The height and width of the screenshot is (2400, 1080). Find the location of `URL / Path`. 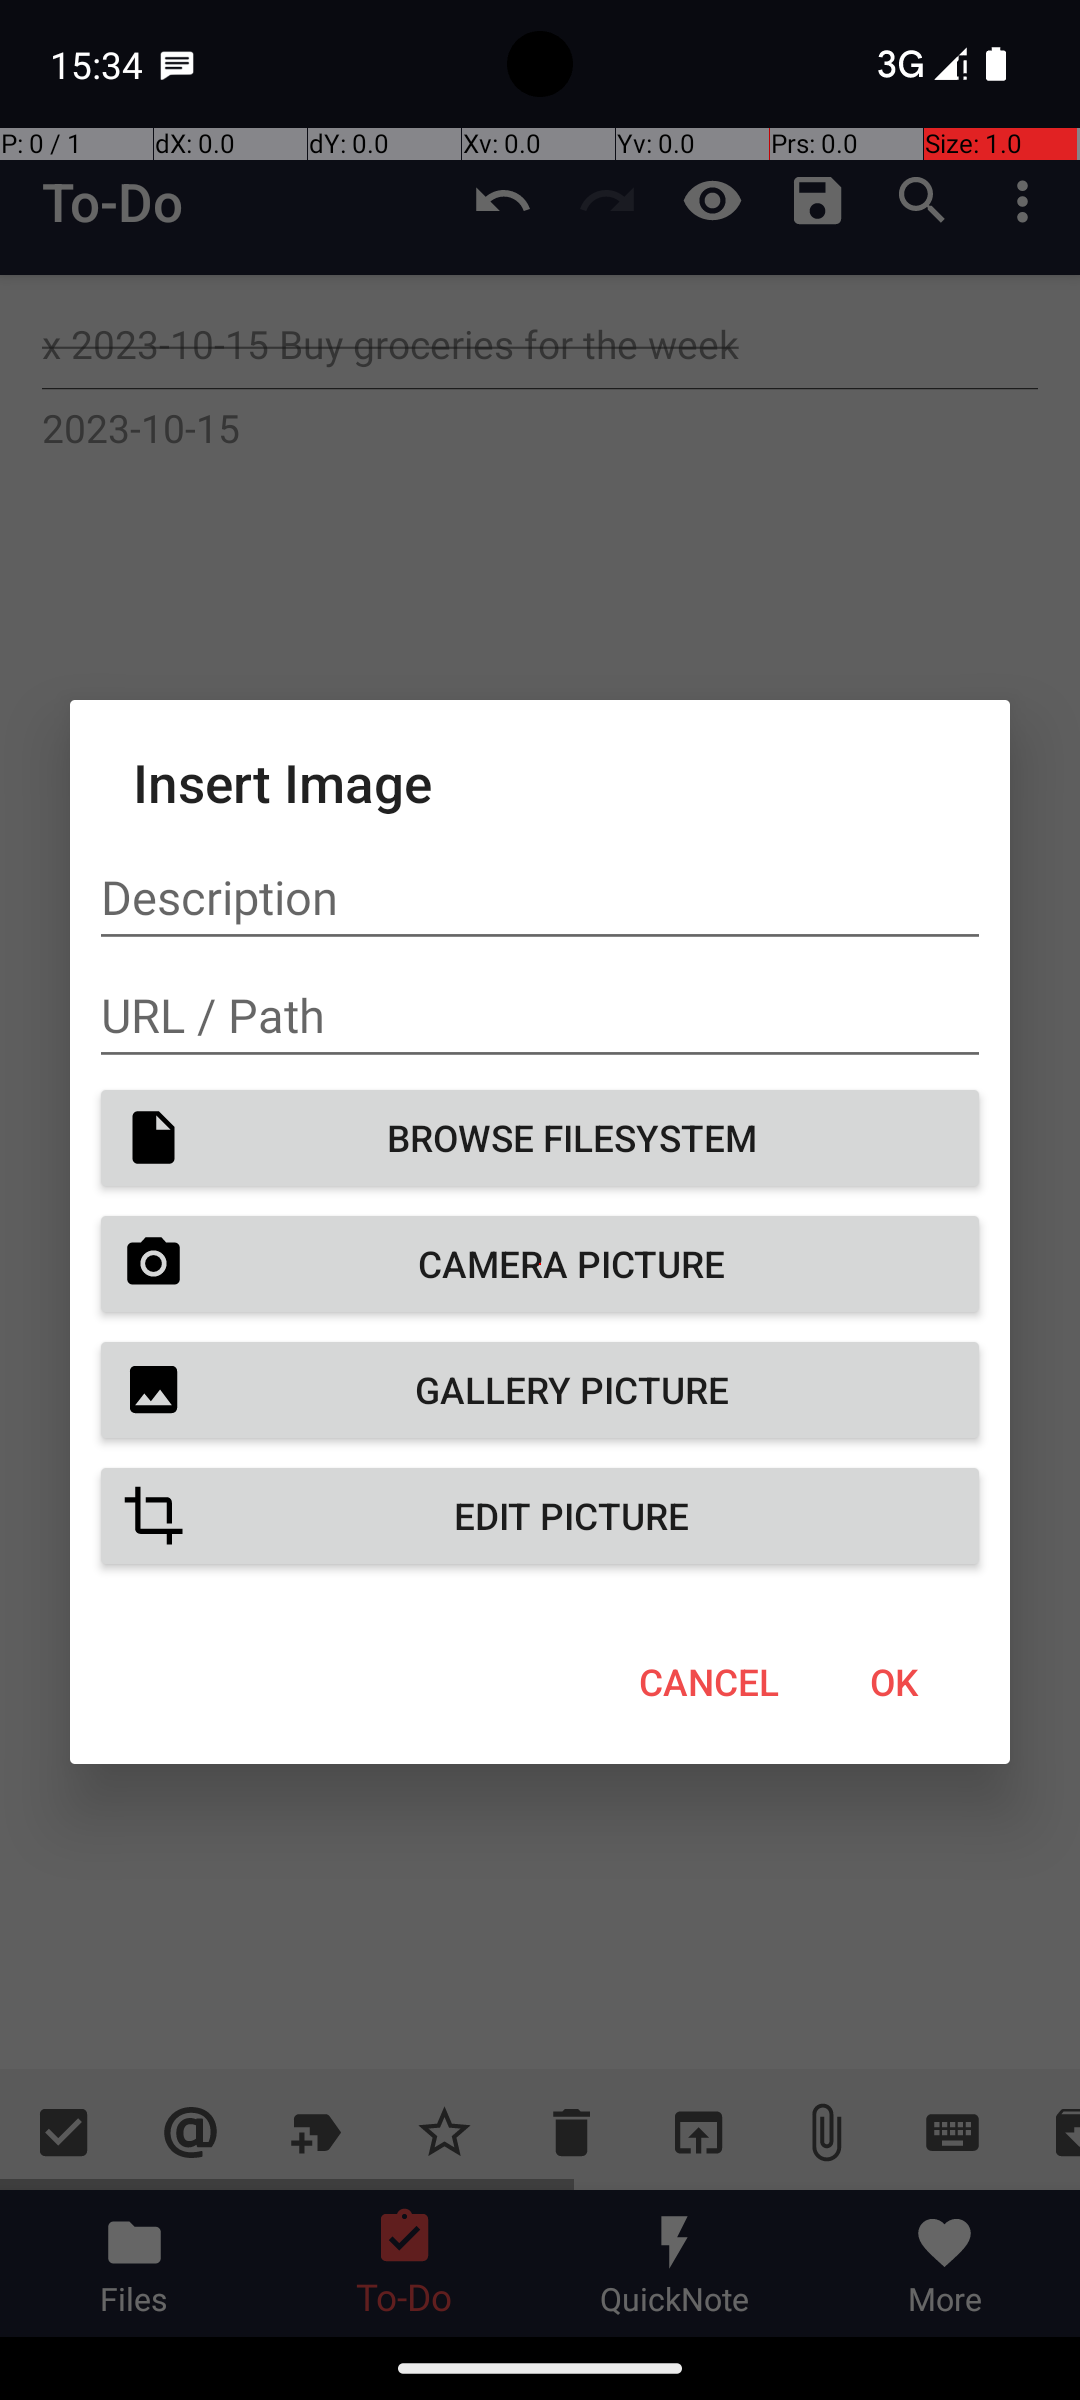

URL / Path is located at coordinates (540, 1016).